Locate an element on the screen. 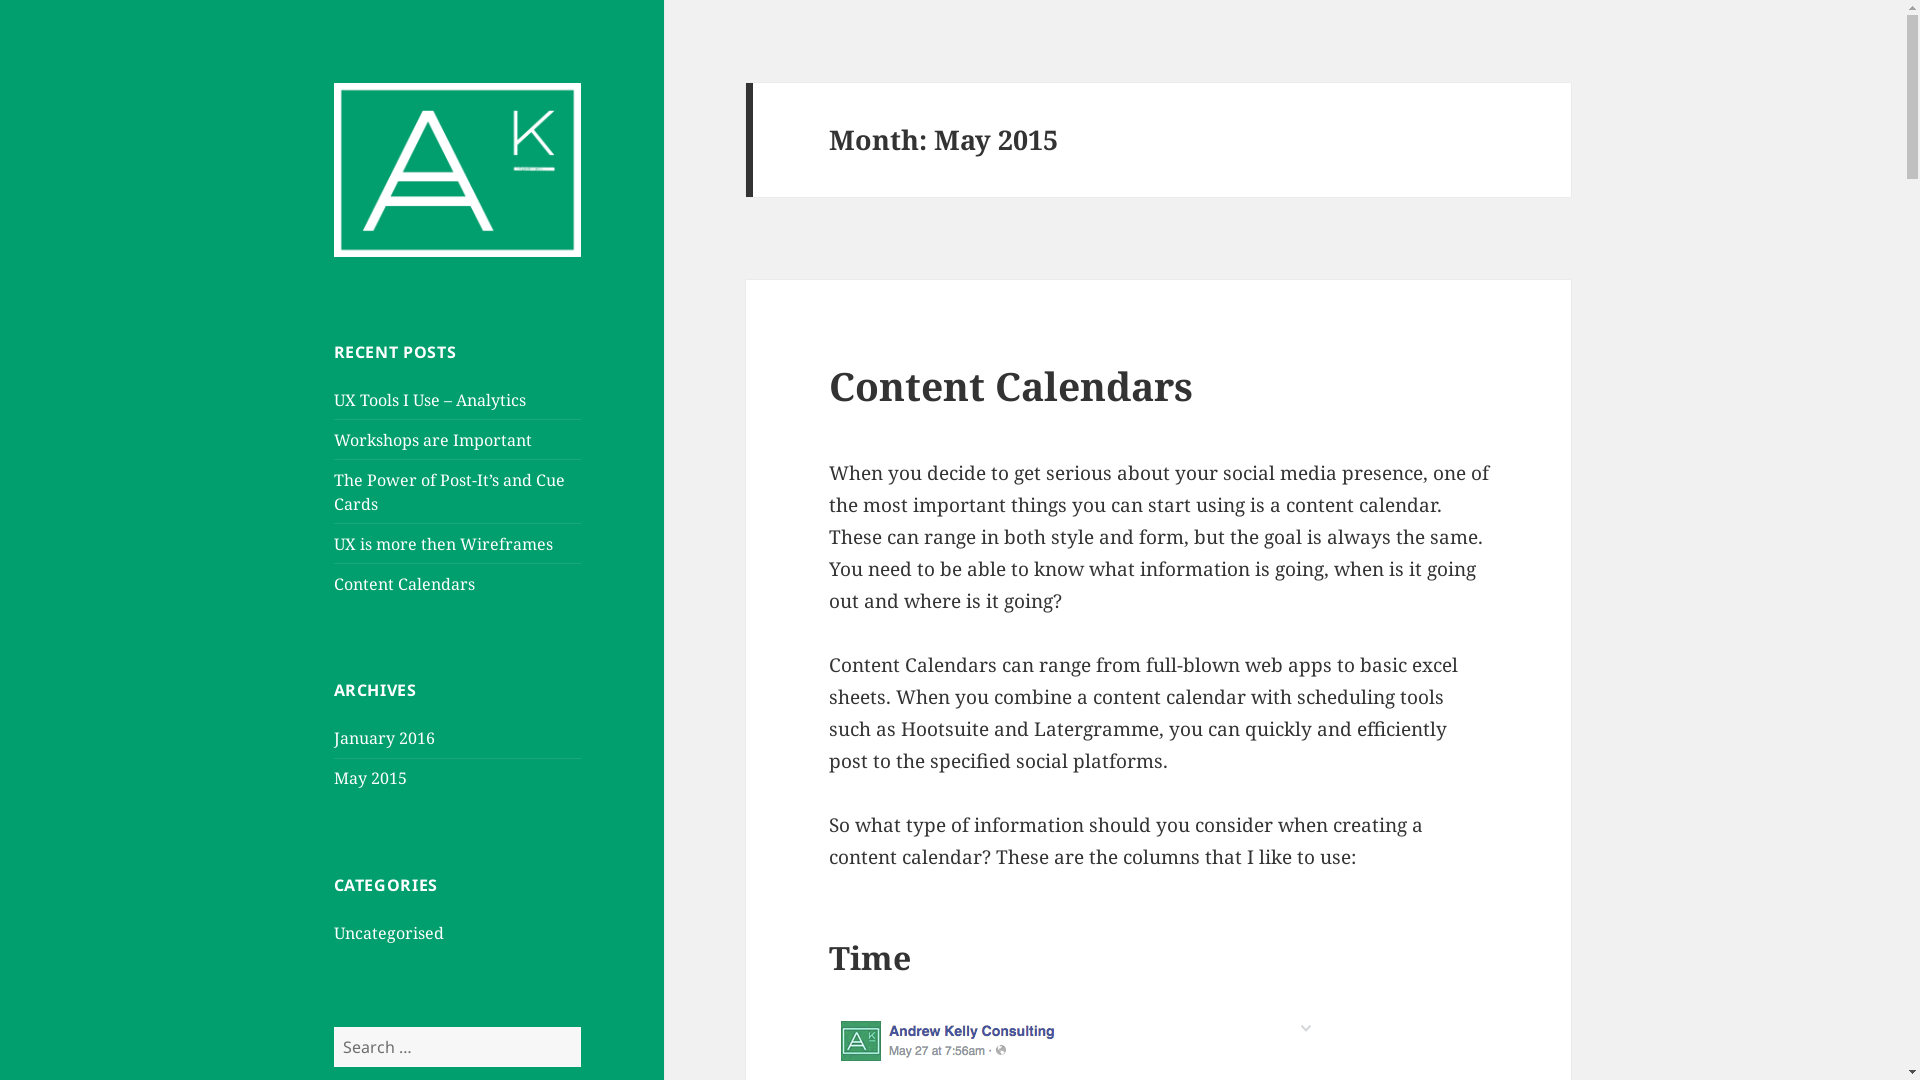  UX is more then Wireframes is located at coordinates (444, 544).